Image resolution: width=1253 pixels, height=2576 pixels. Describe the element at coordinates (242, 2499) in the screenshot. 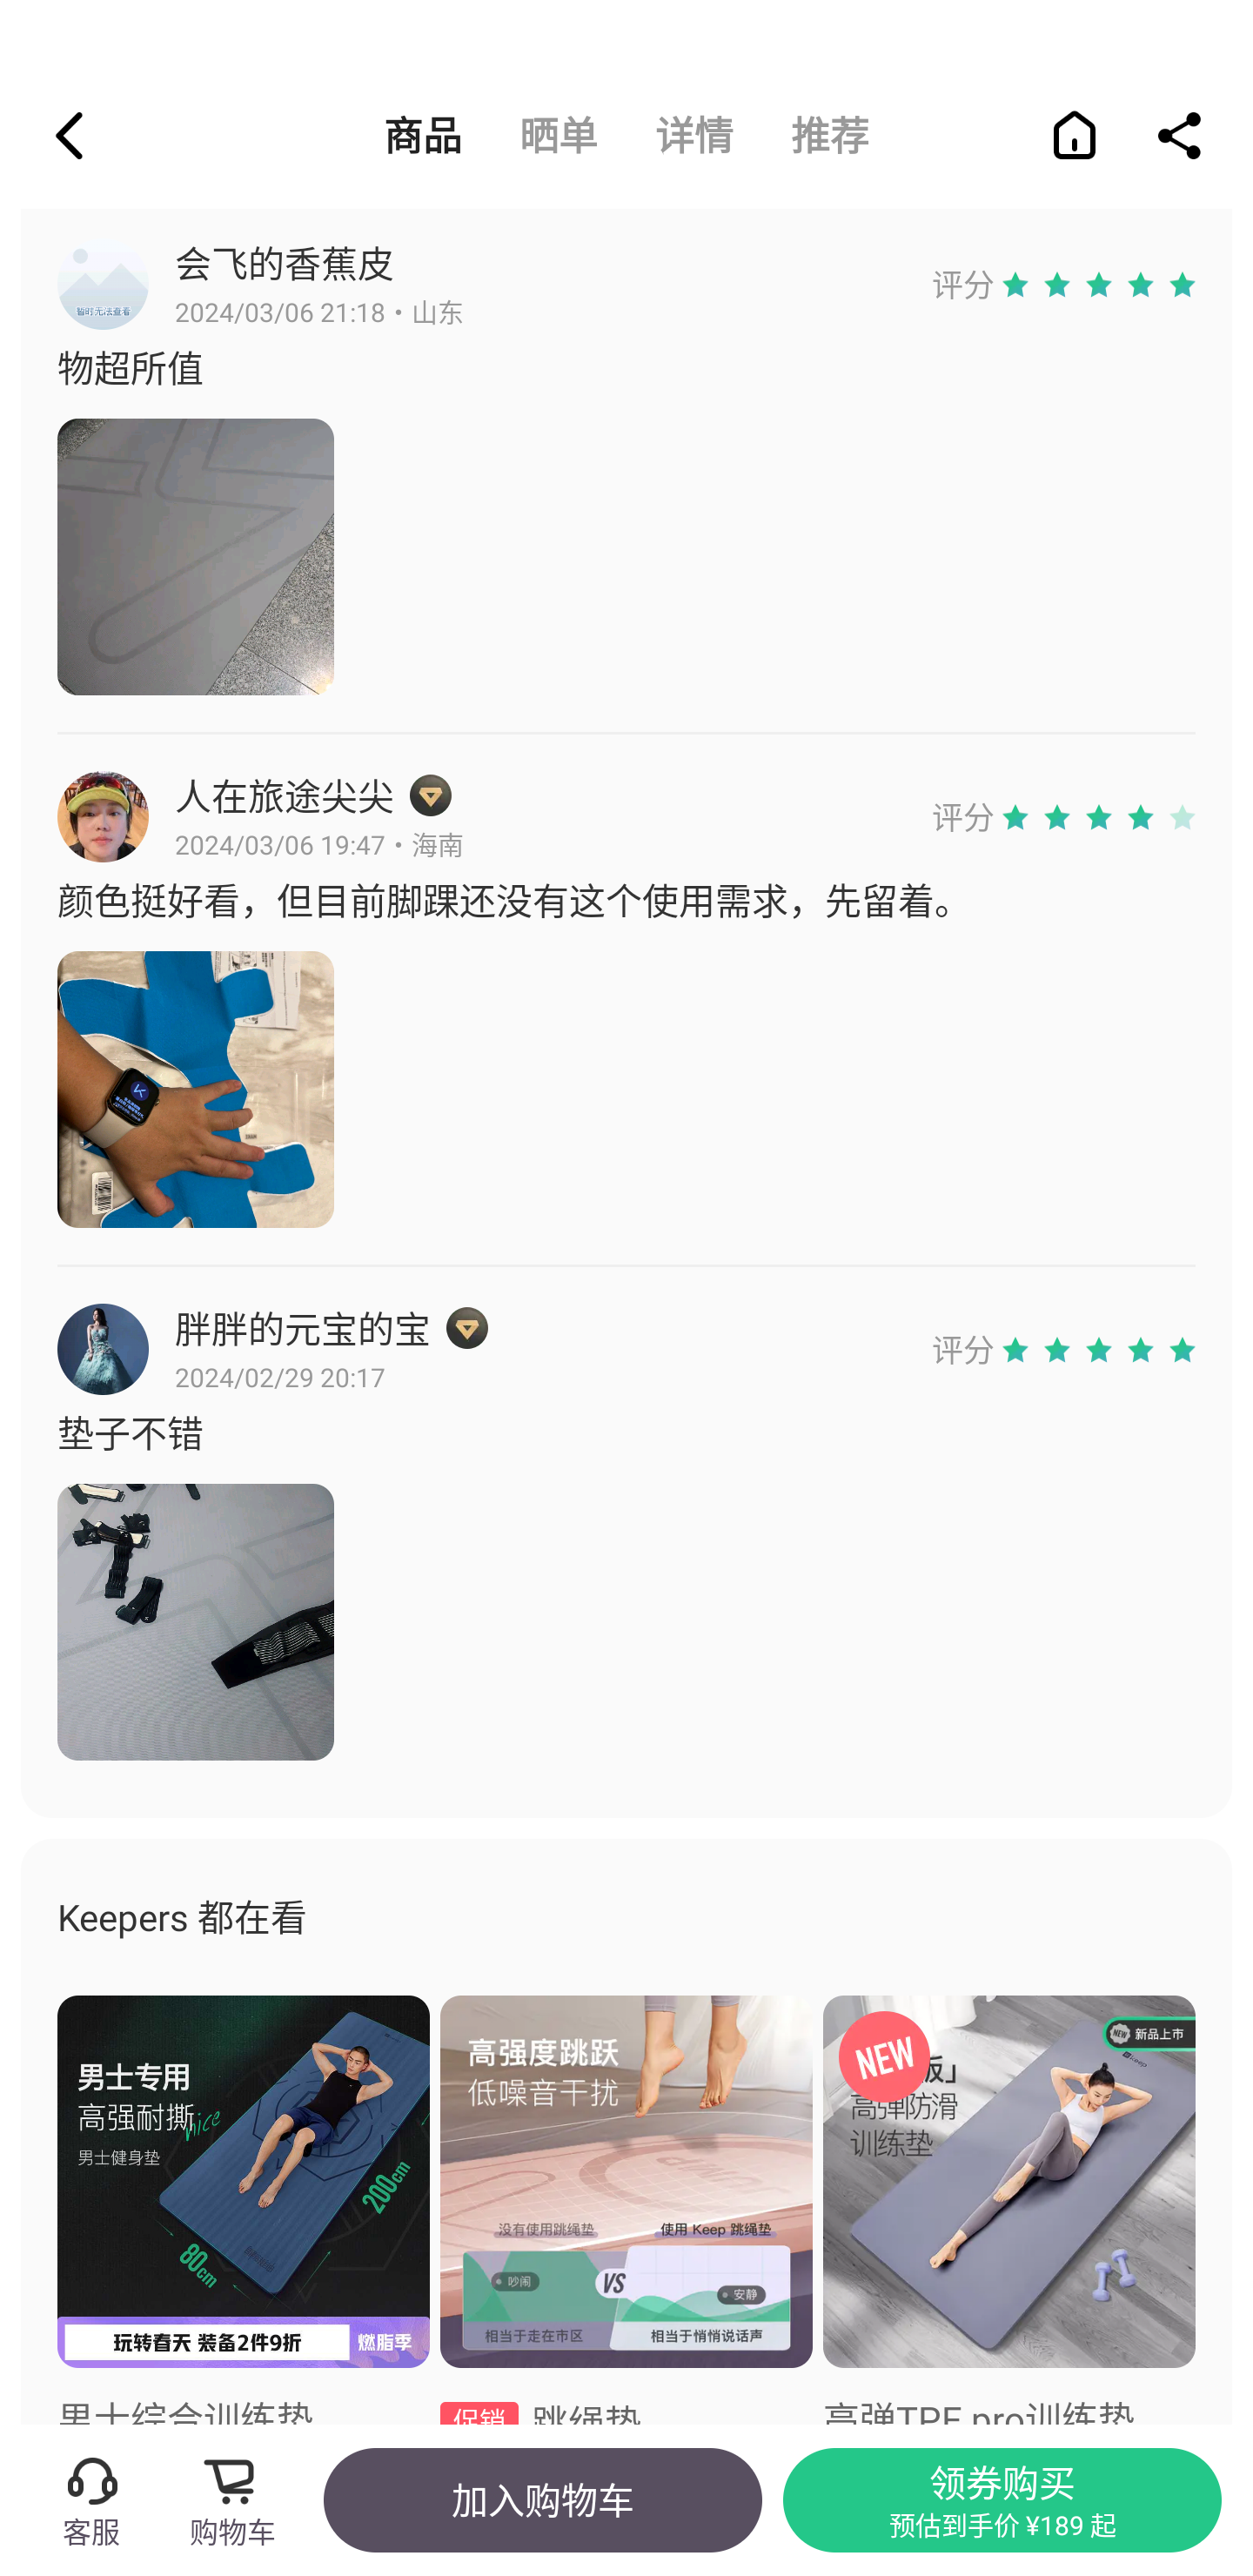

I see `购物车` at that location.